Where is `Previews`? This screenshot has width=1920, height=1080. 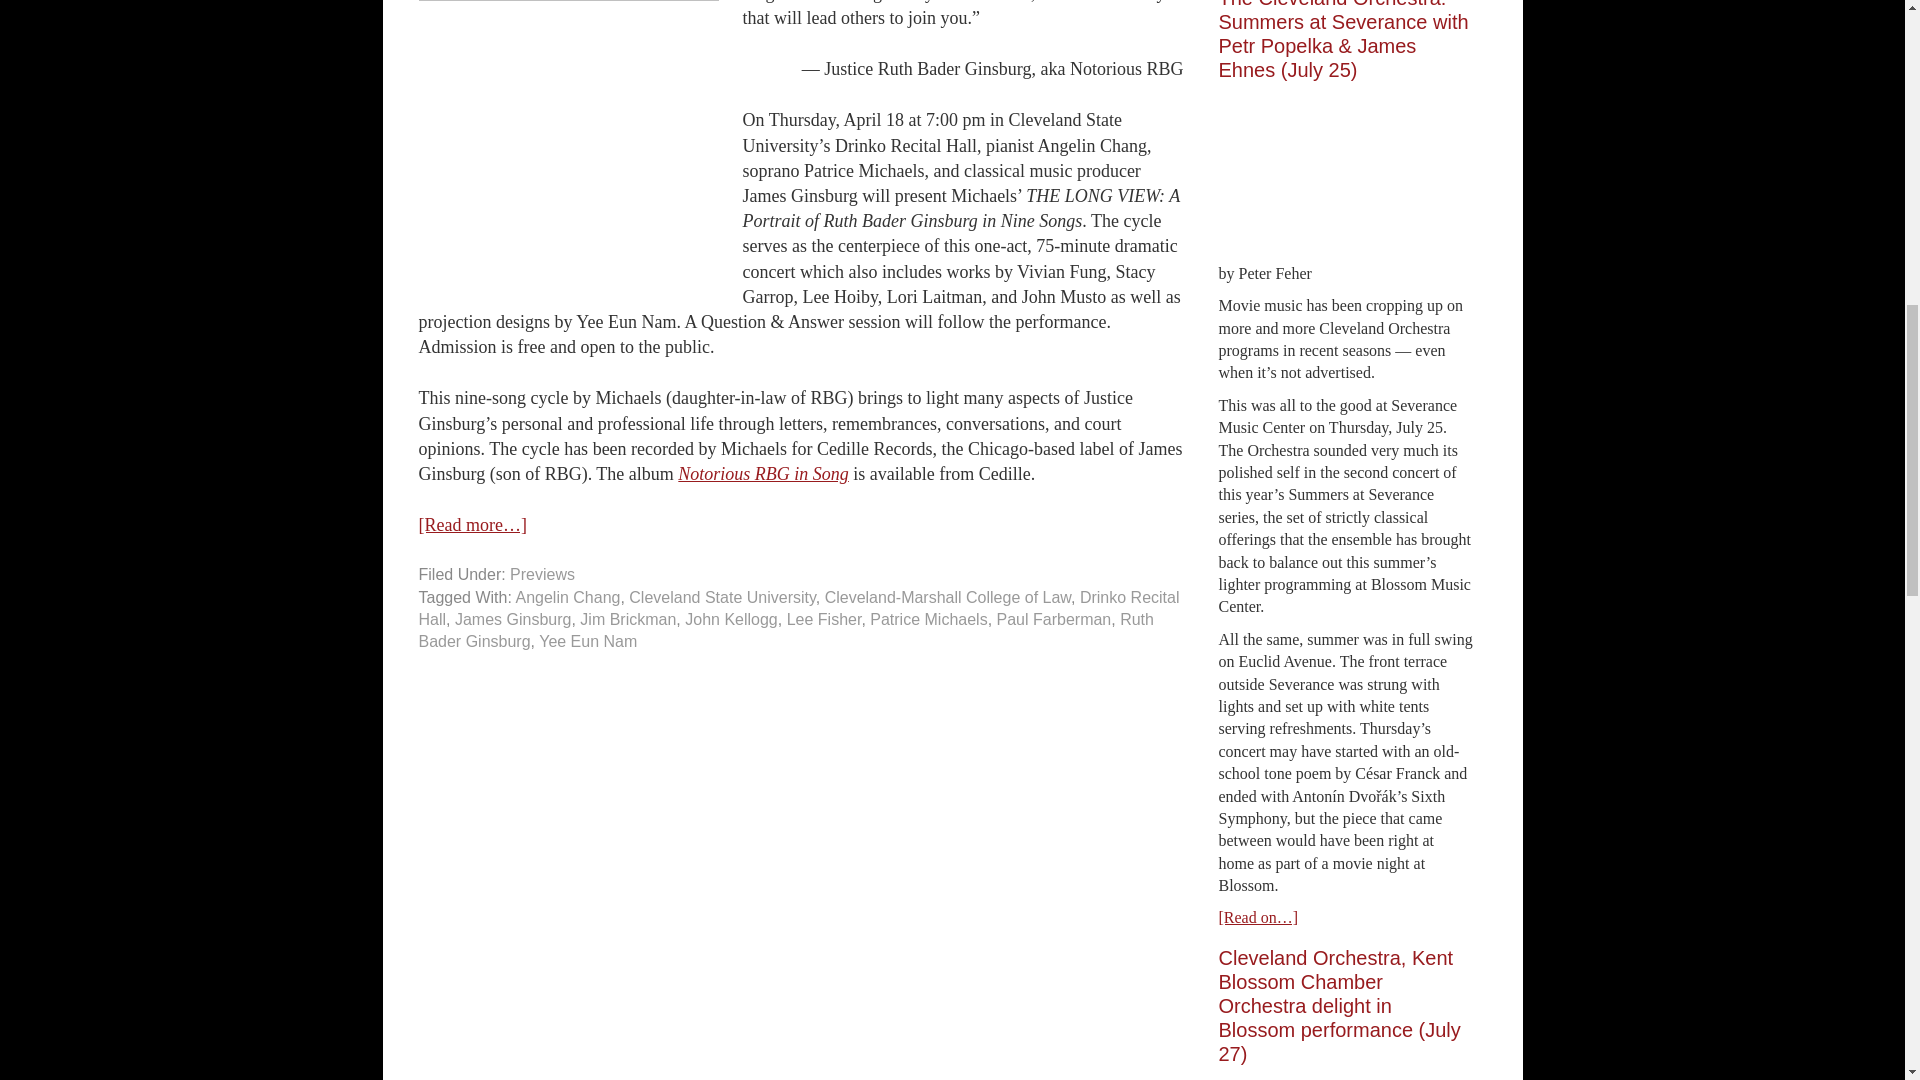
Previews is located at coordinates (542, 574).